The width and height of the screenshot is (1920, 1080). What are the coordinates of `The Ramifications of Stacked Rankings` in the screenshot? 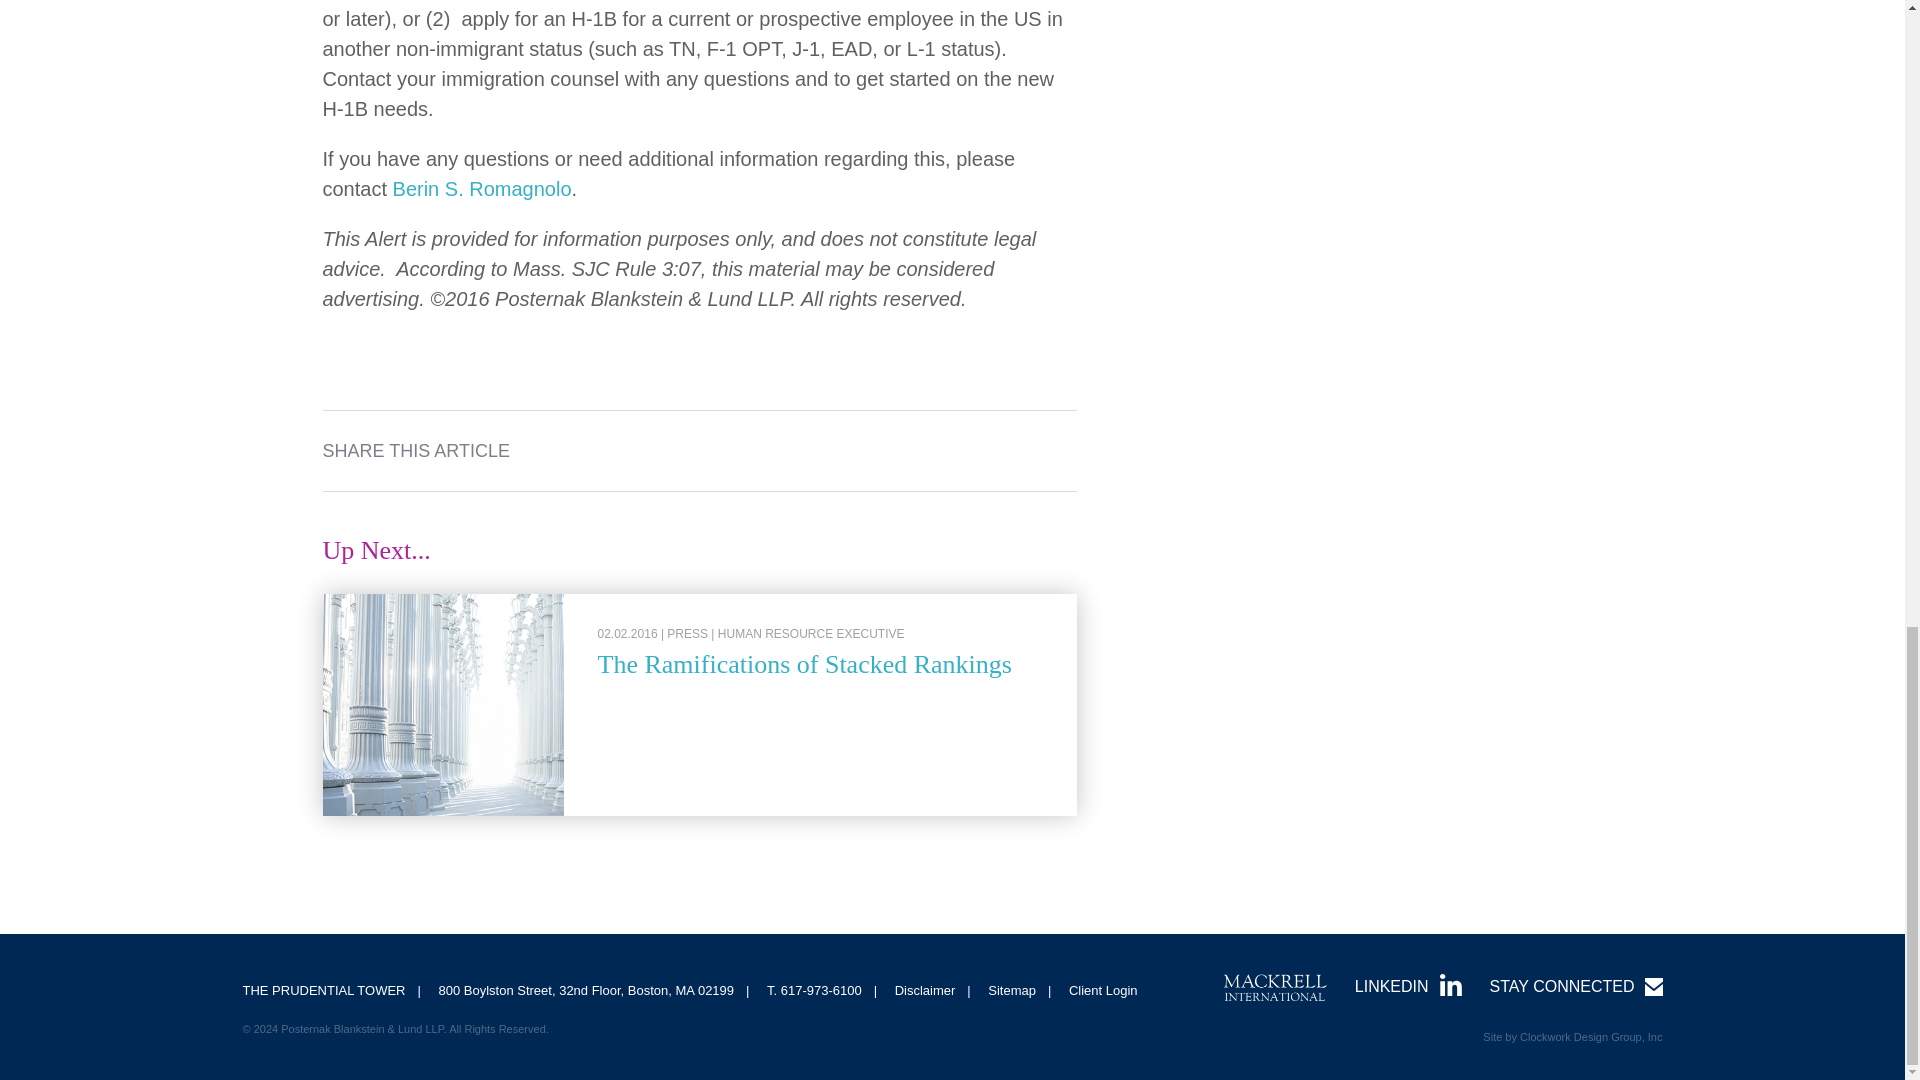 It's located at (804, 664).